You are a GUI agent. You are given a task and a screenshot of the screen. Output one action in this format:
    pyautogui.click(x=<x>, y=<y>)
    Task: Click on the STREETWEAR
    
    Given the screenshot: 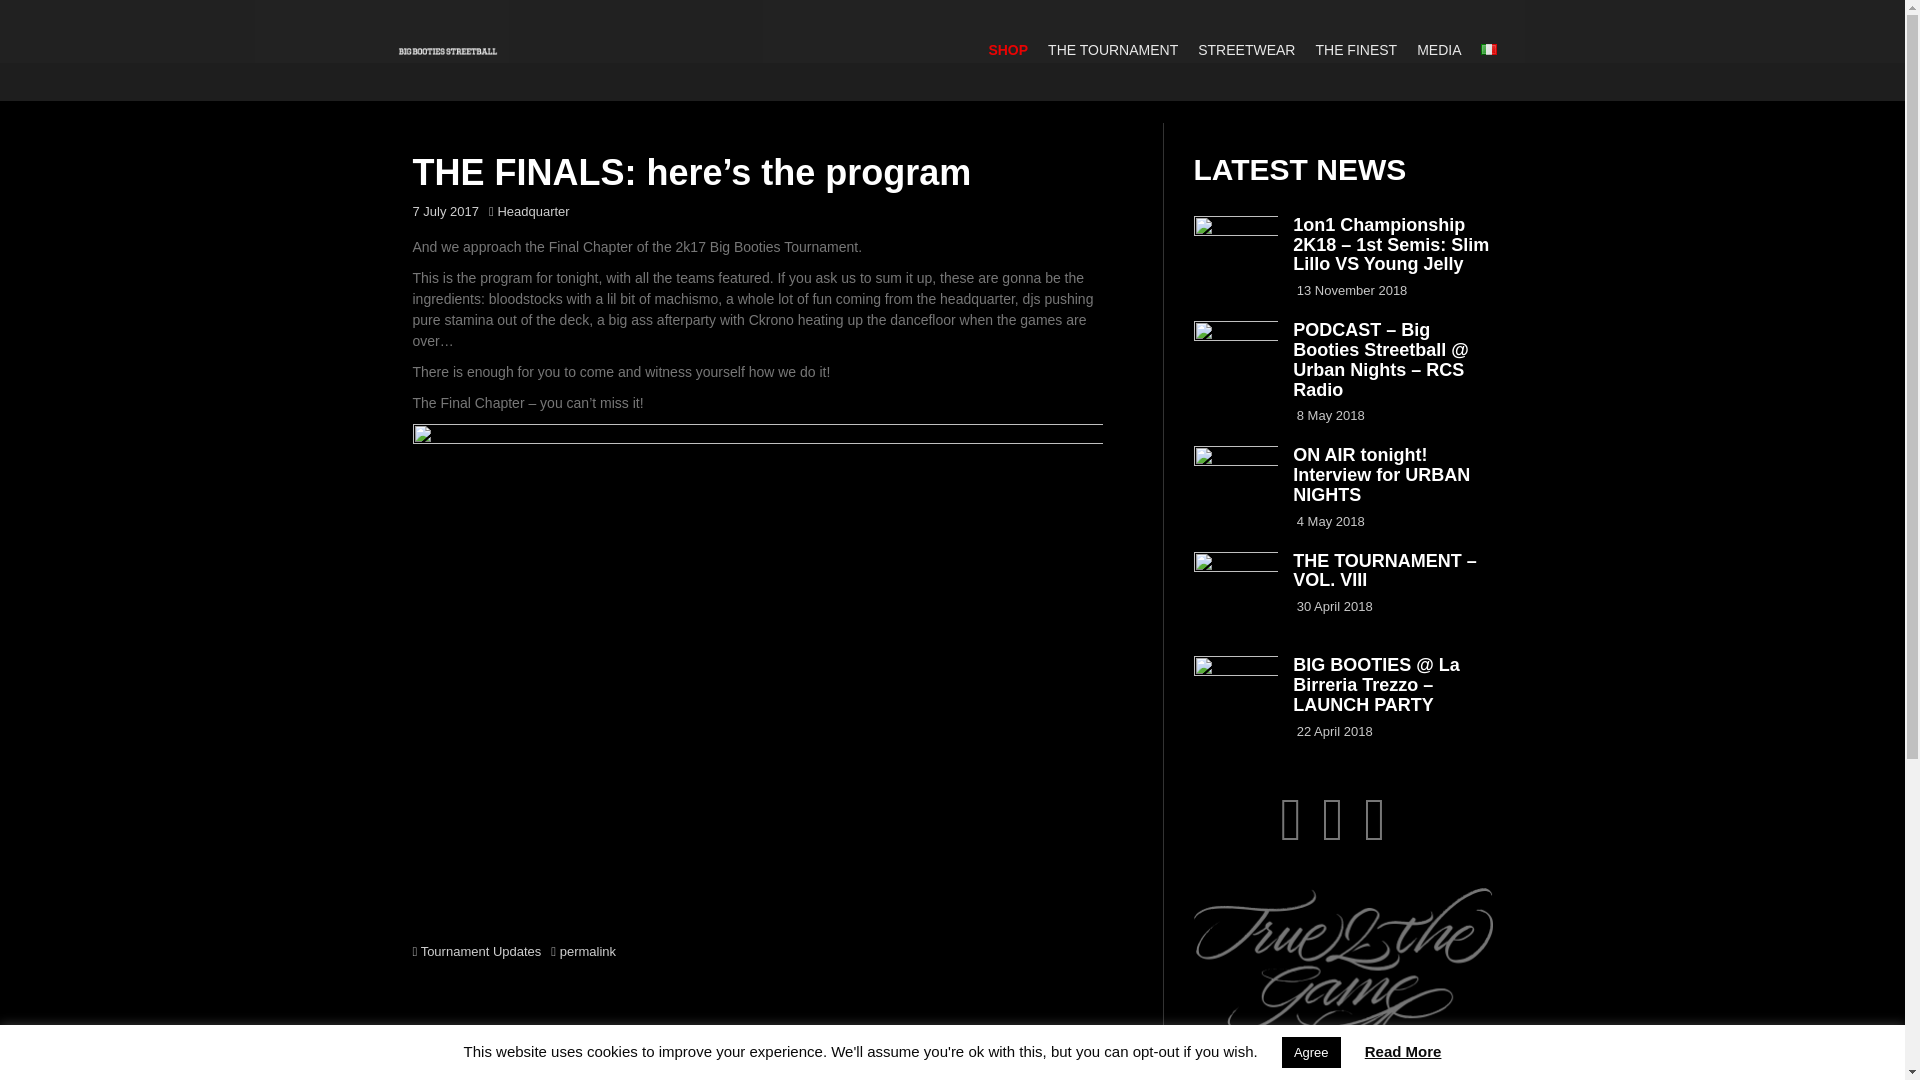 What is the action you would take?
    pyautogui.click(x=1246, y=50)
    